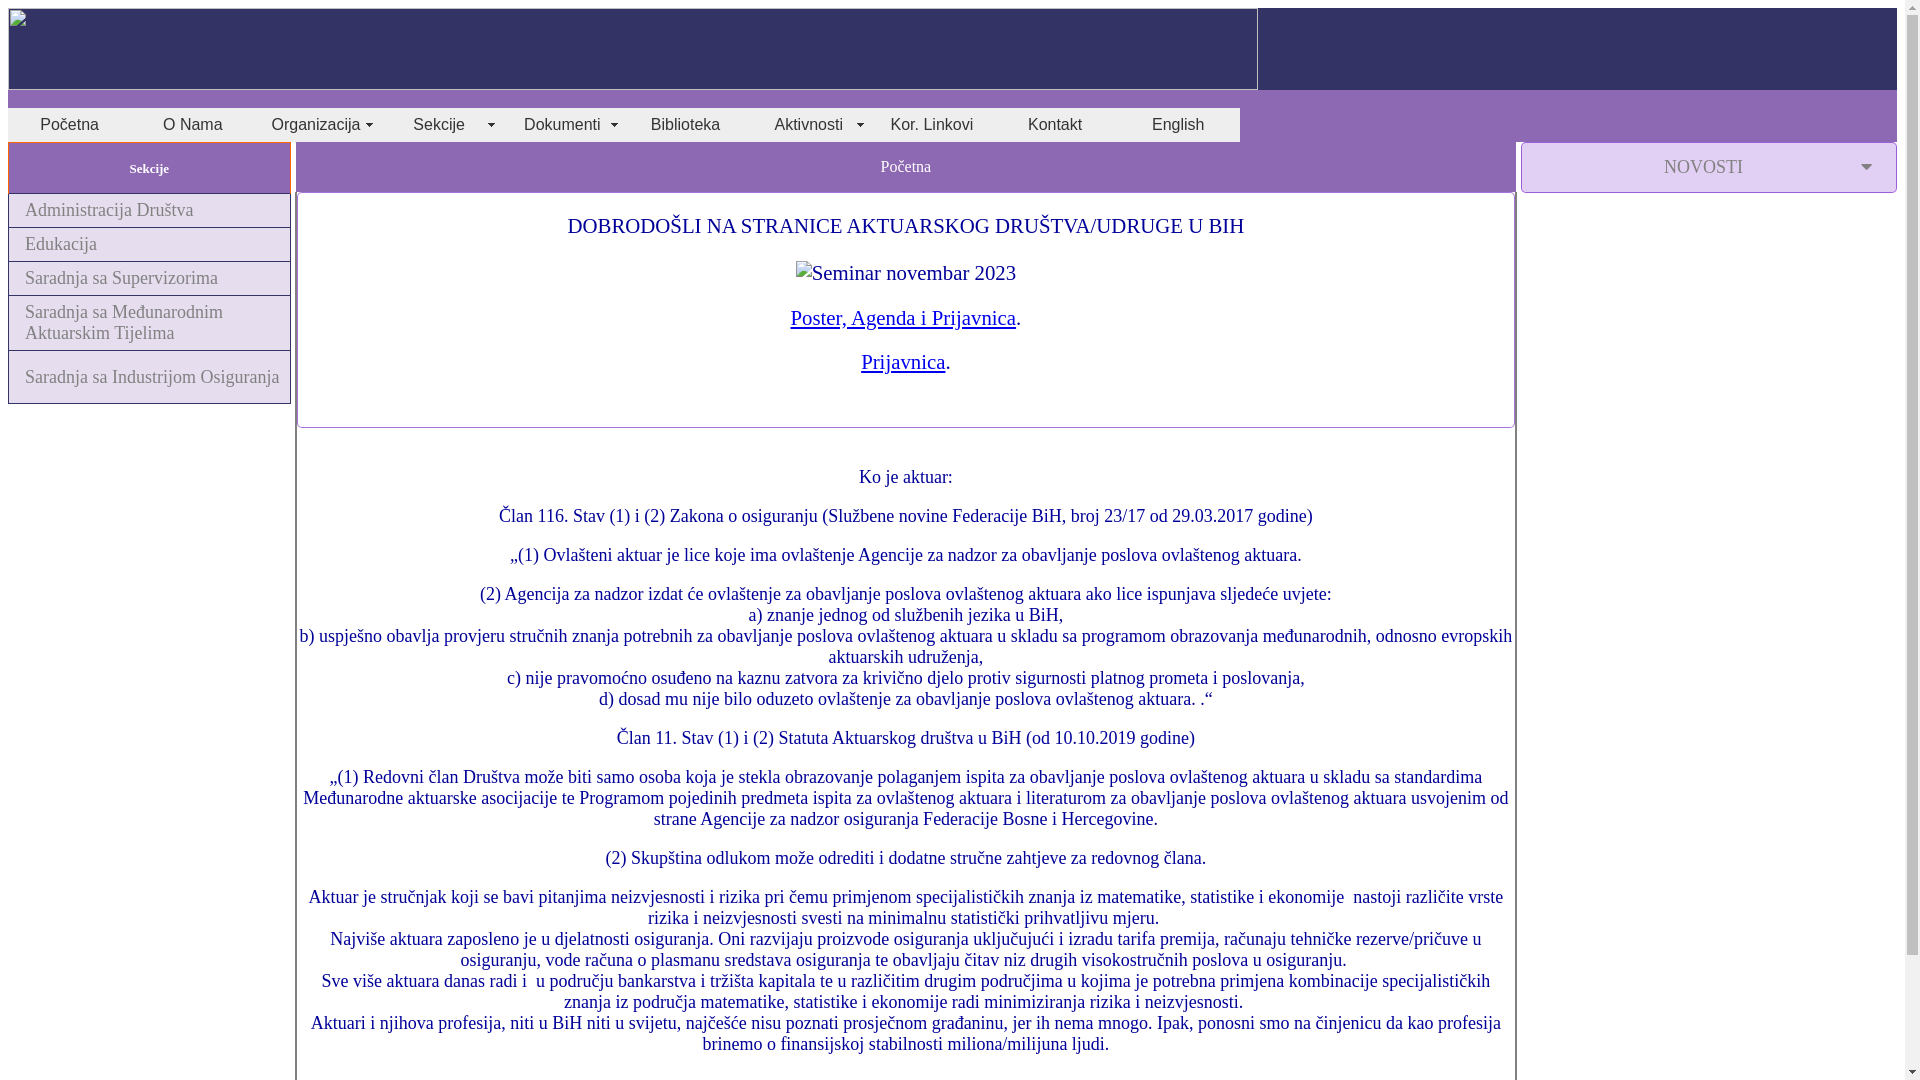 This screenshot has height=1080, width=1920. What do you see at coordinates (562, 125) in the screenshot?
I see `Dokumenti` at bounding box center [562, 125].